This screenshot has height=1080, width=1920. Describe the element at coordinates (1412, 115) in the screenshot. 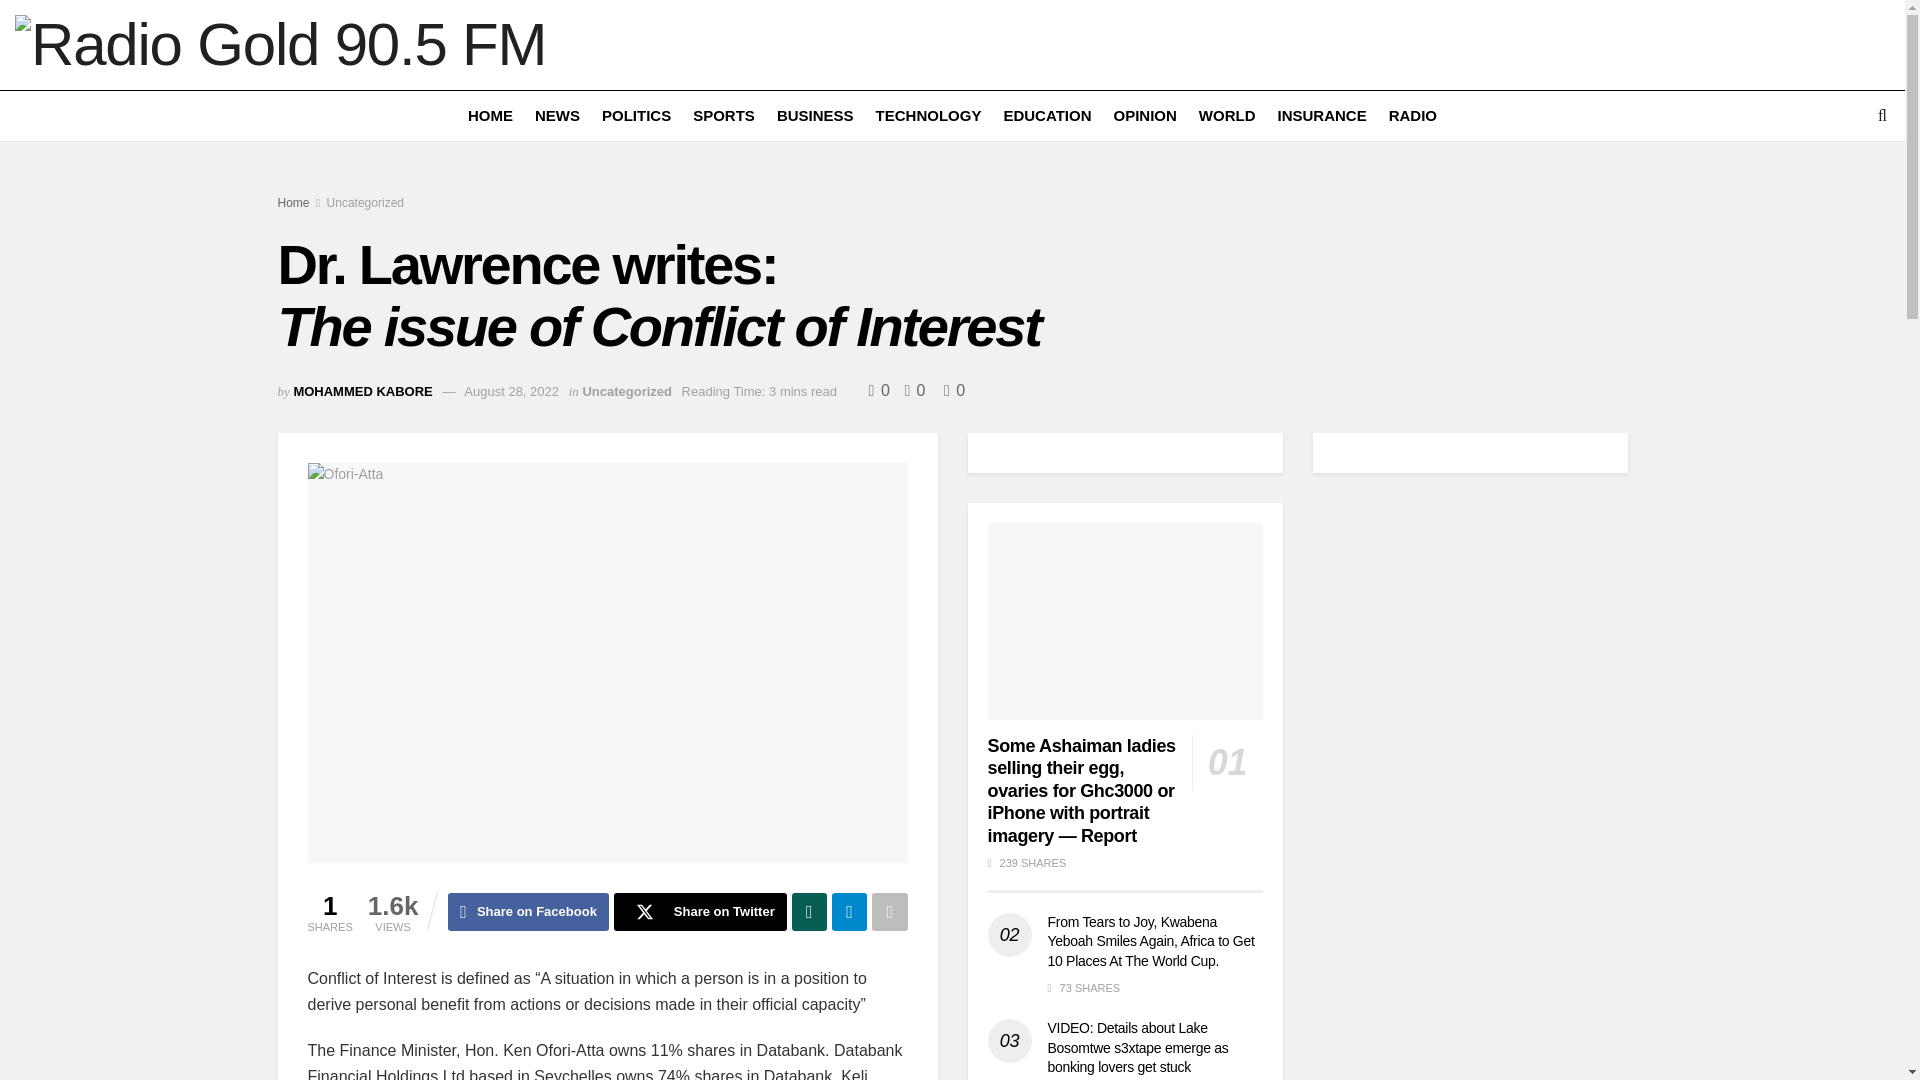

I see `RADIO` at that location.